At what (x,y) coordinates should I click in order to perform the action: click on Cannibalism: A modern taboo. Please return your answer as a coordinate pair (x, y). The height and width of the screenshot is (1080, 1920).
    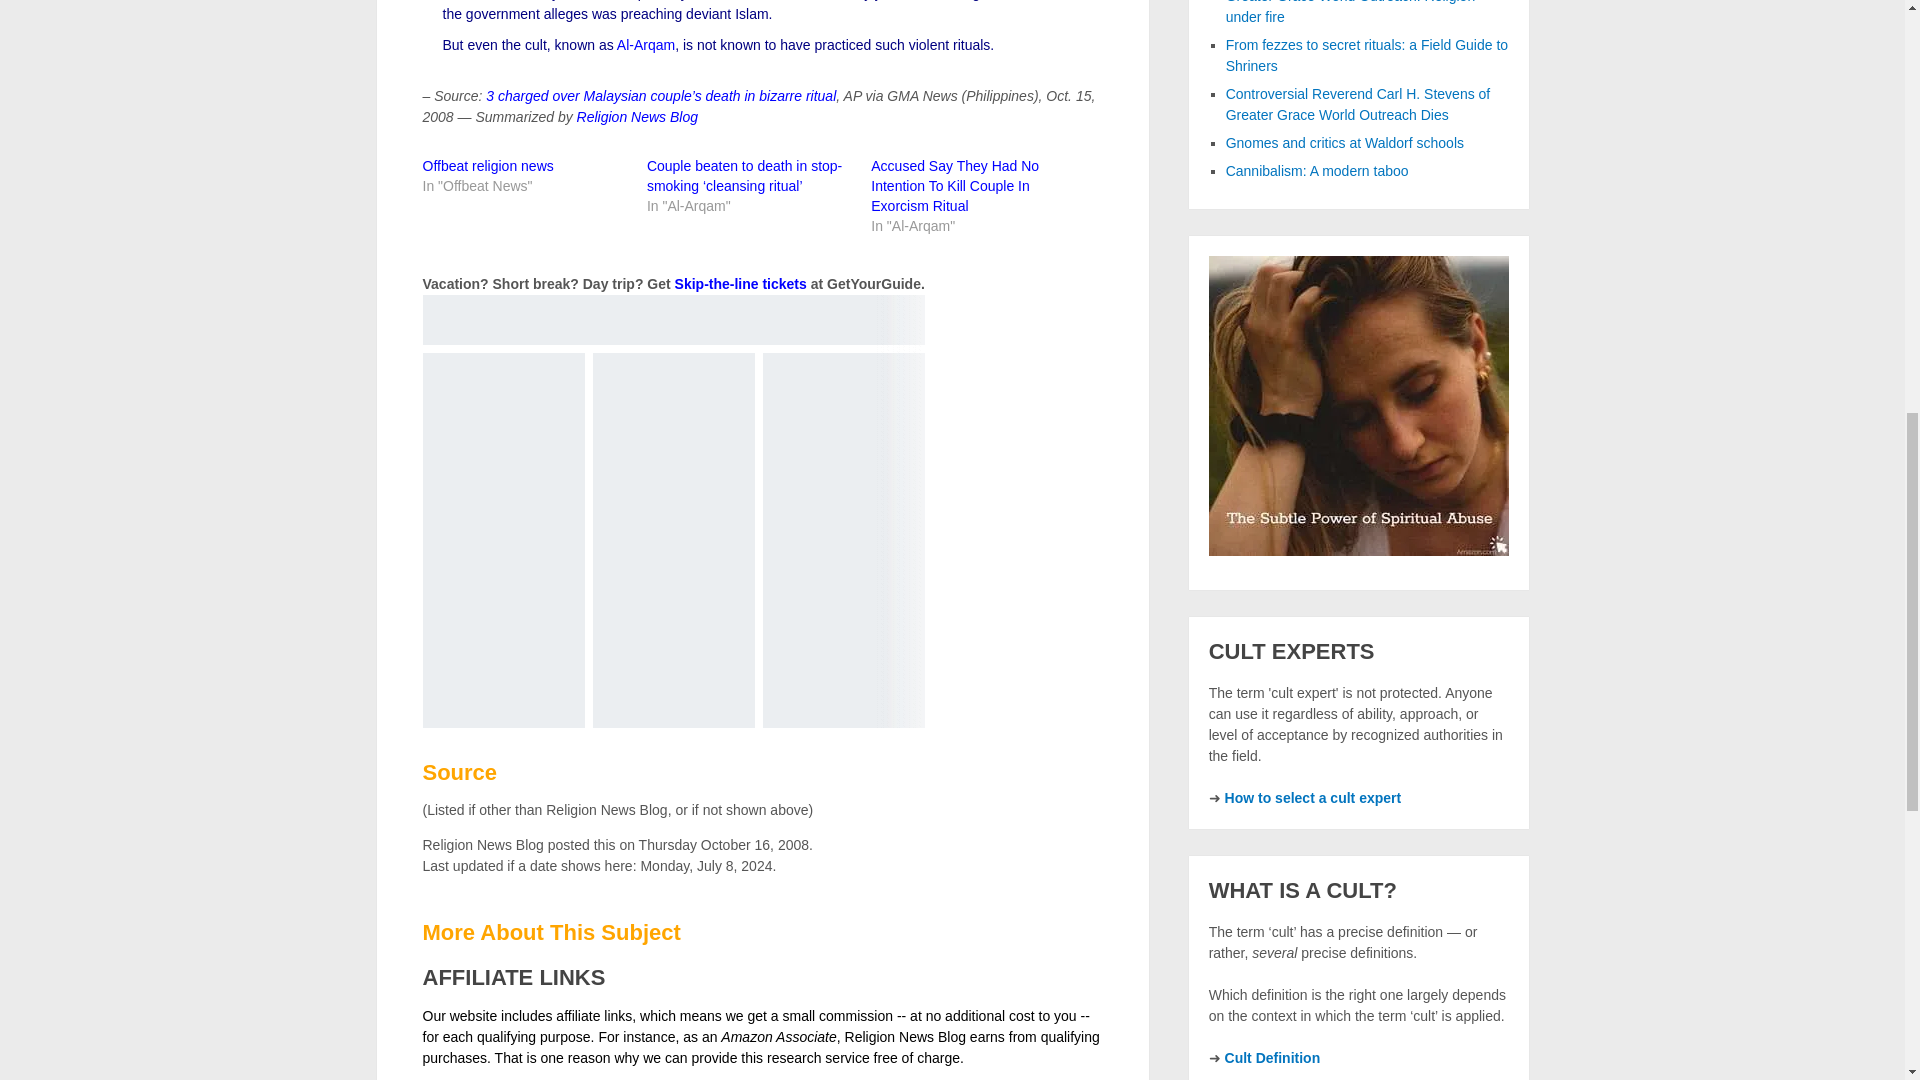
    Looking at the image, I should click on (1318, 171).